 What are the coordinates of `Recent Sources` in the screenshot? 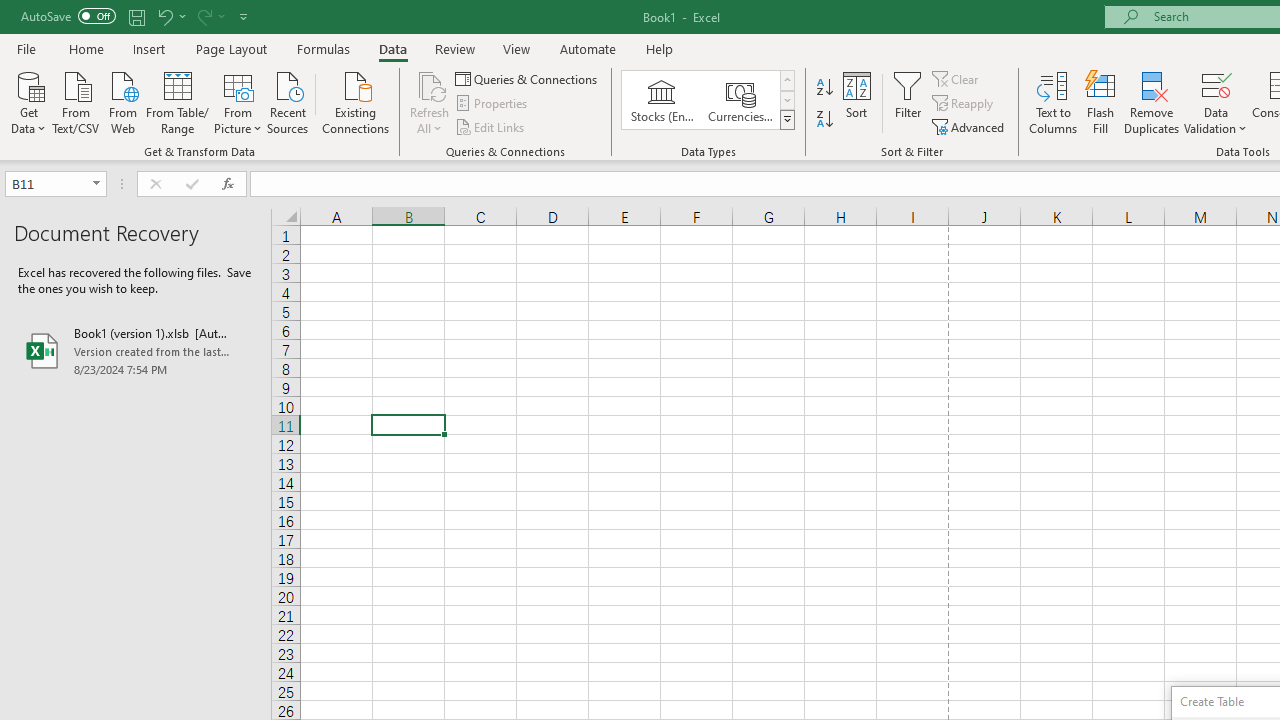 It's located at (288, 101).